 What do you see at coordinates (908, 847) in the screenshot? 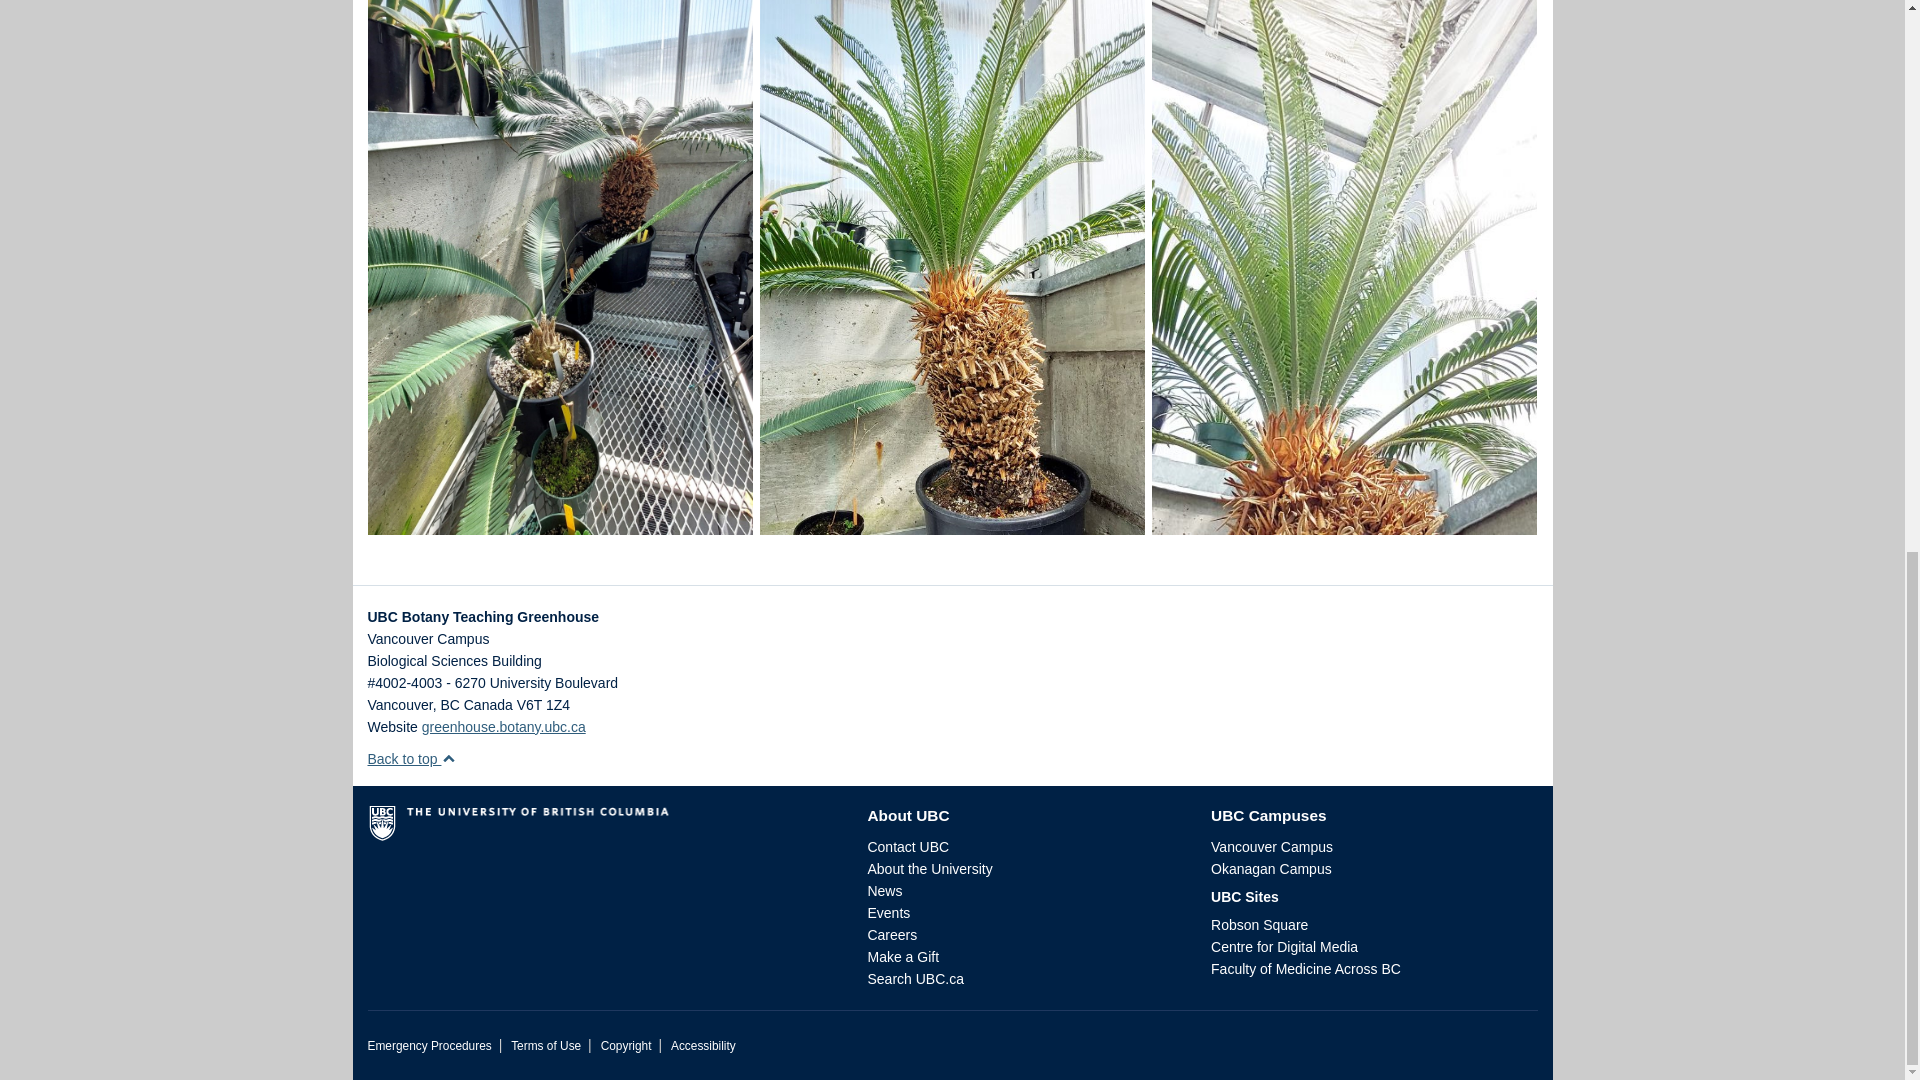
I see `Contact UBC` at bounding box center [908, 847].